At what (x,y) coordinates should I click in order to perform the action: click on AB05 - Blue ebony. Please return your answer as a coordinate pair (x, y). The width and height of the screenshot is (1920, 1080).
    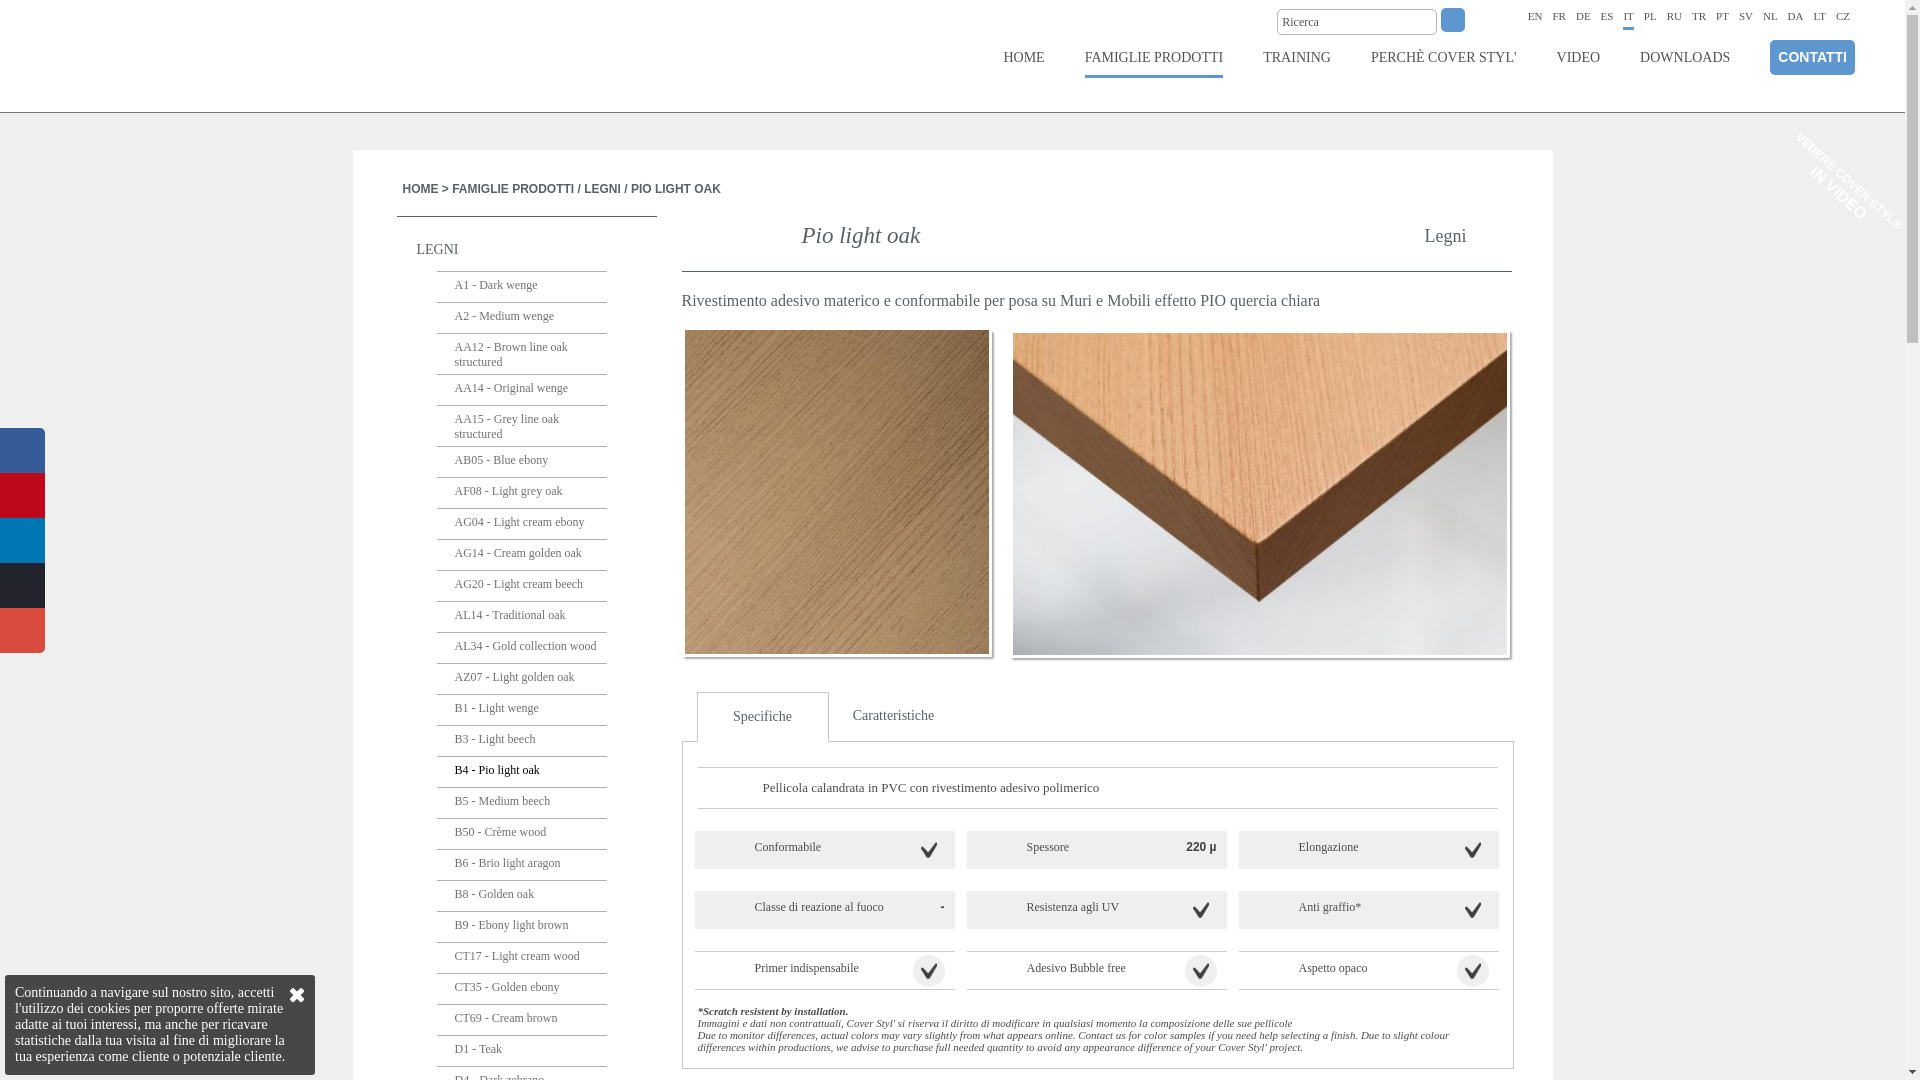
    Looking at the image, I should click on (521, 462).